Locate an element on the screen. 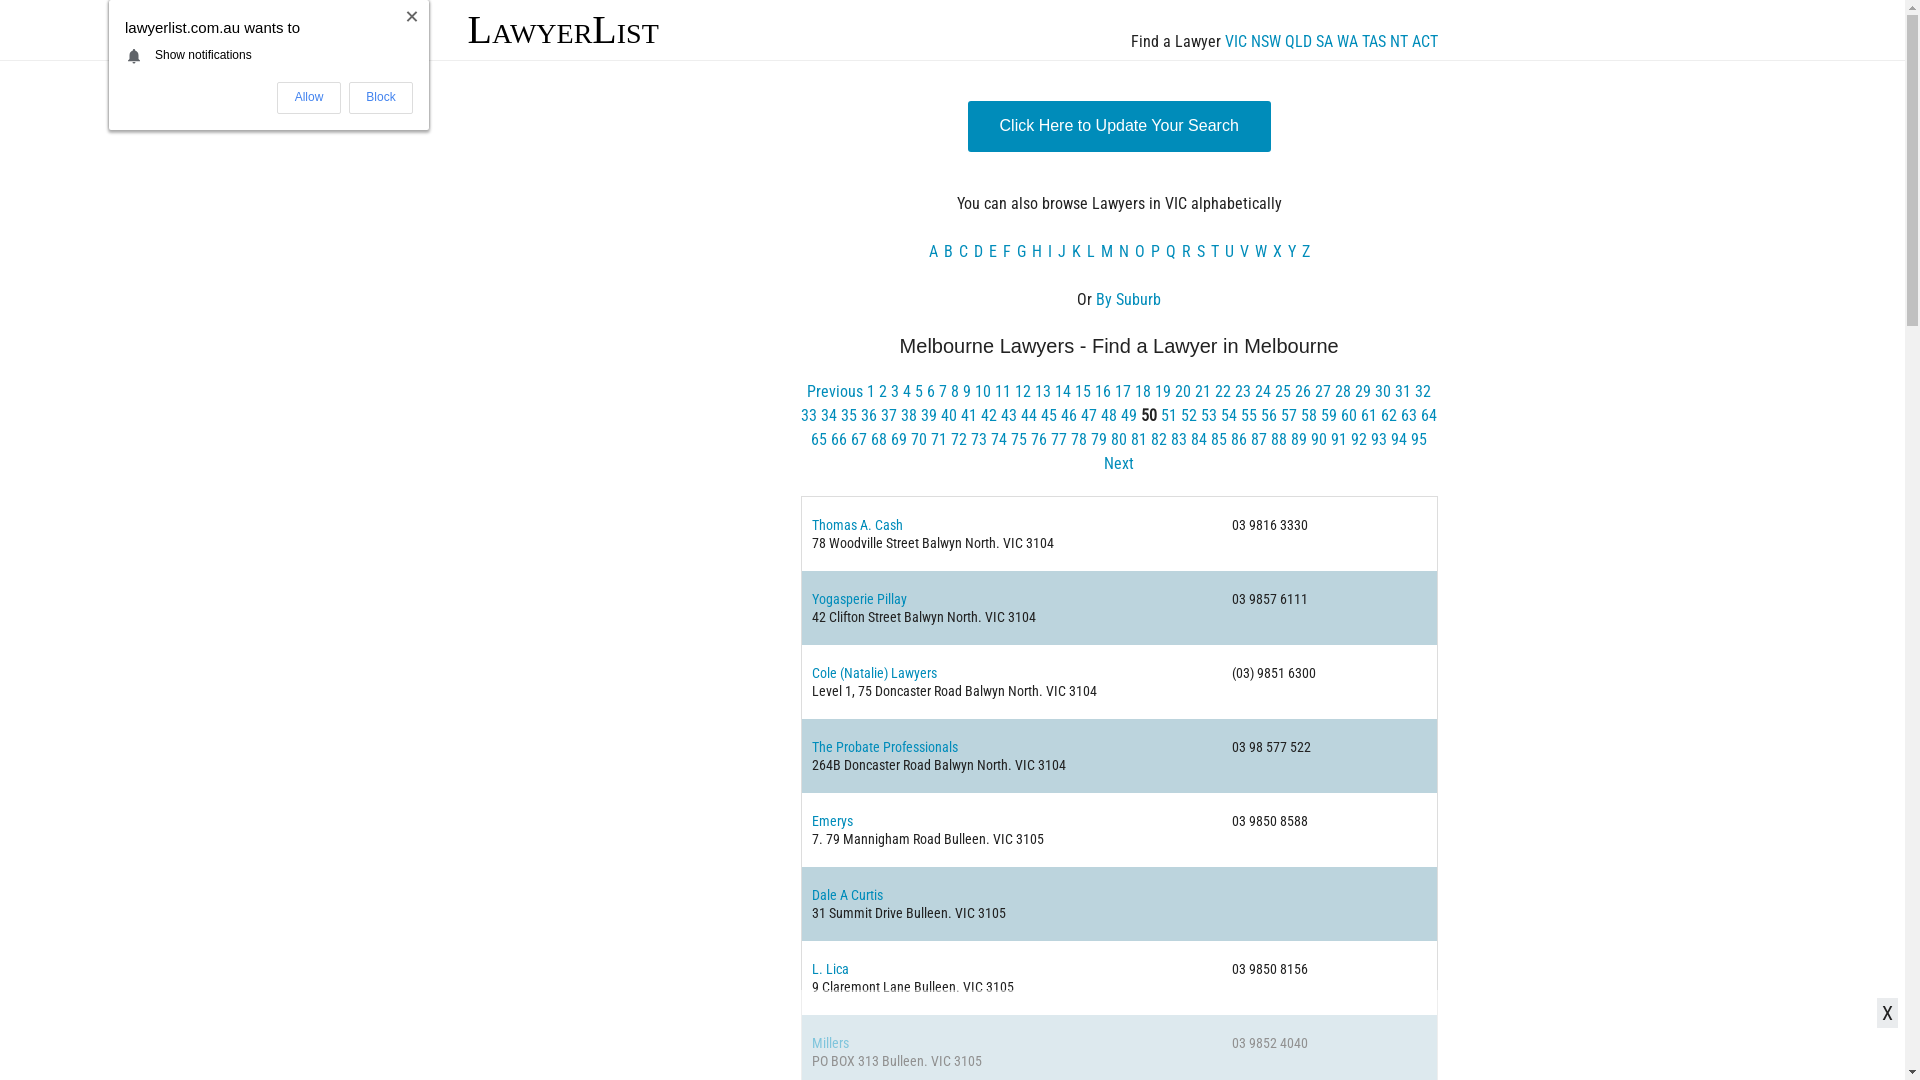  Click Here to Update Your Search is located at coordinates (1120, 126).